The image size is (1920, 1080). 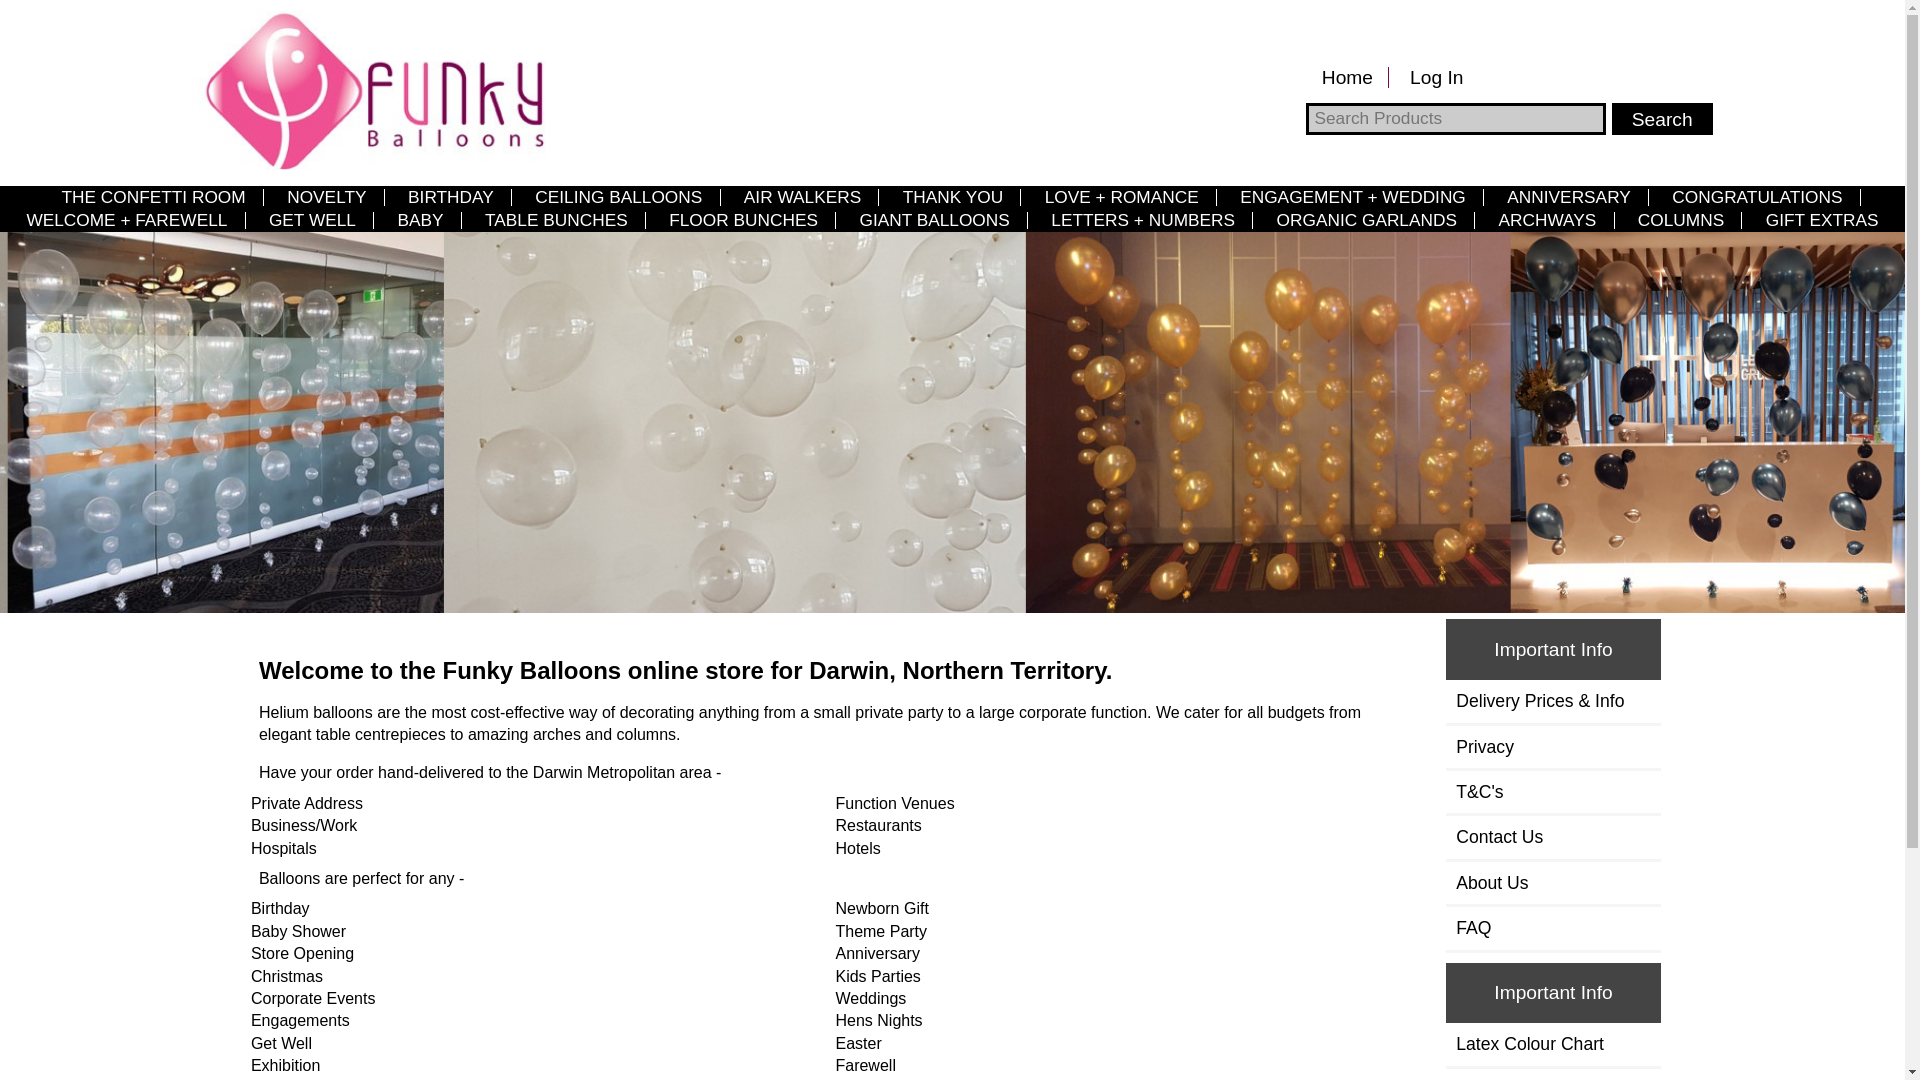 I want to click on BIRTHDAY, so click(x=451, y=196).